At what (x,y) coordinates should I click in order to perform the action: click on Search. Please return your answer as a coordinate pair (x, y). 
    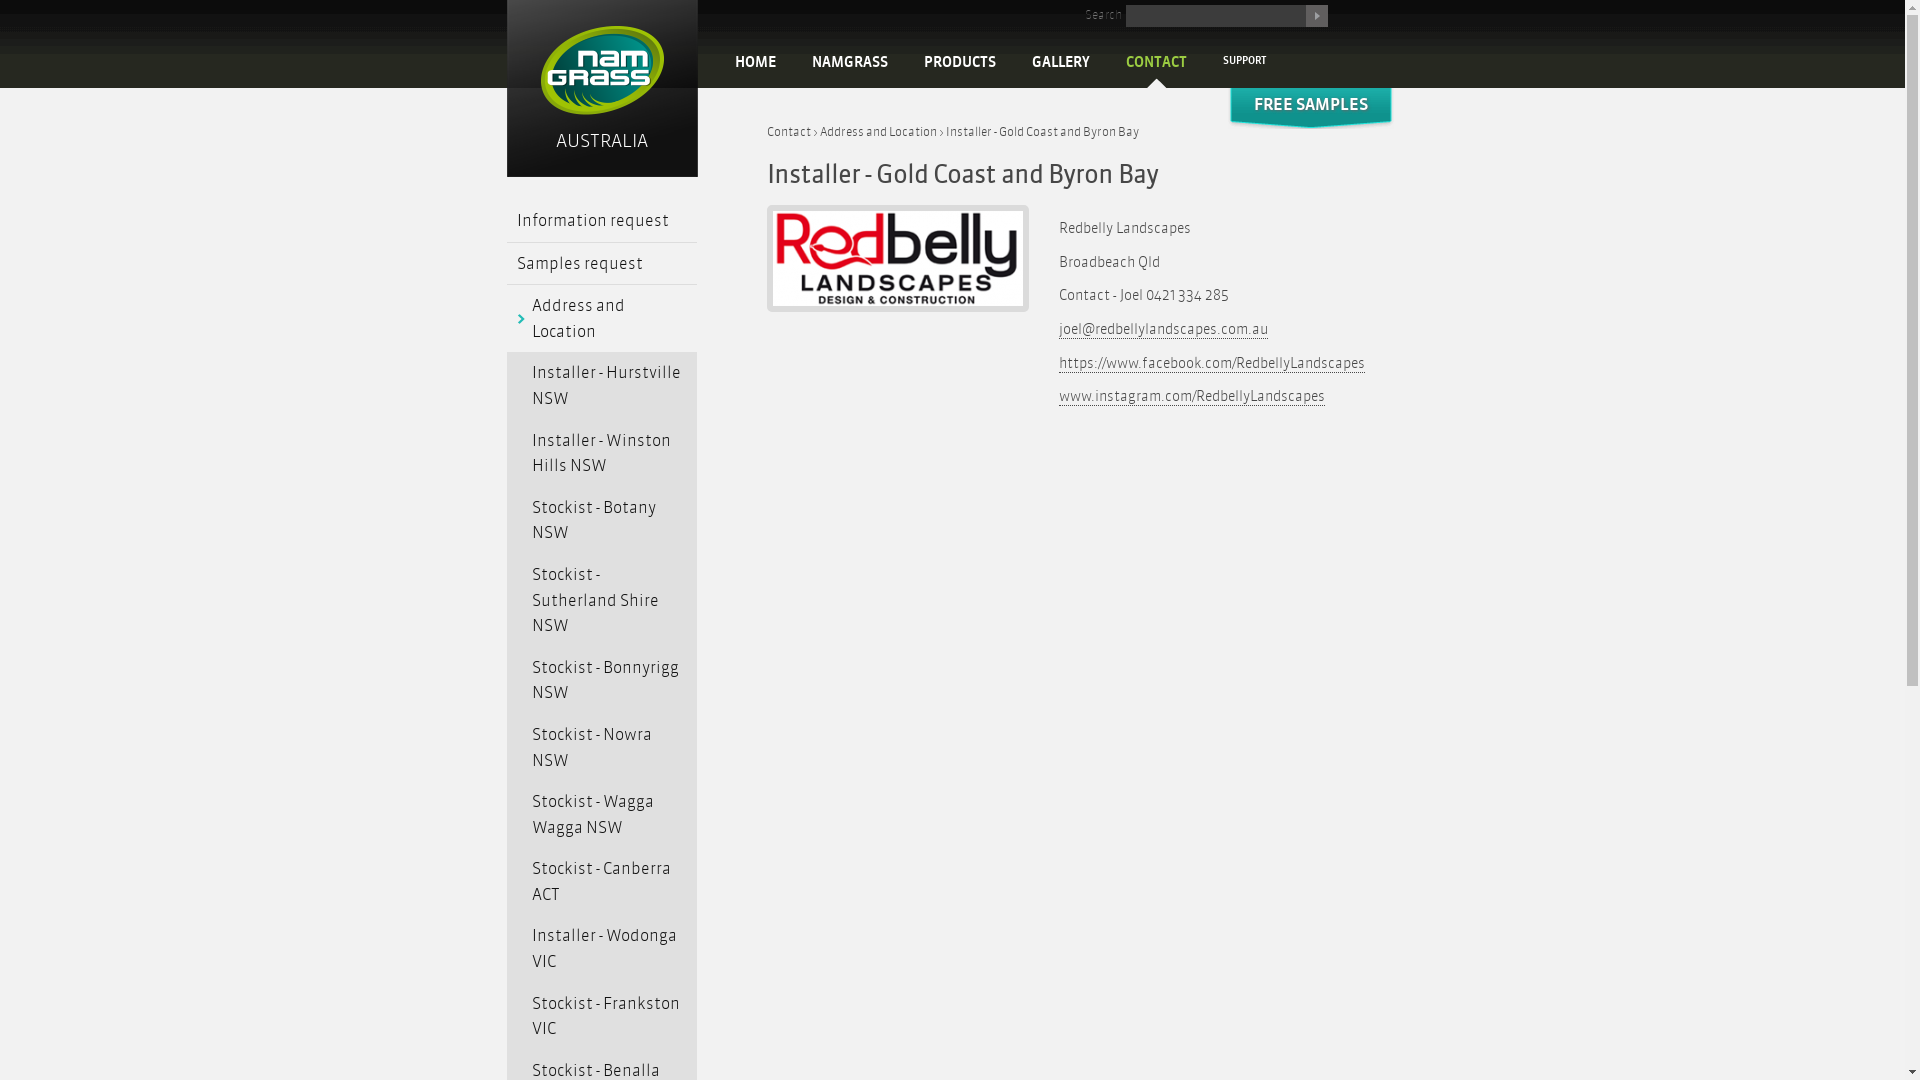
    Looking at the image, I should click on (1317, 16).